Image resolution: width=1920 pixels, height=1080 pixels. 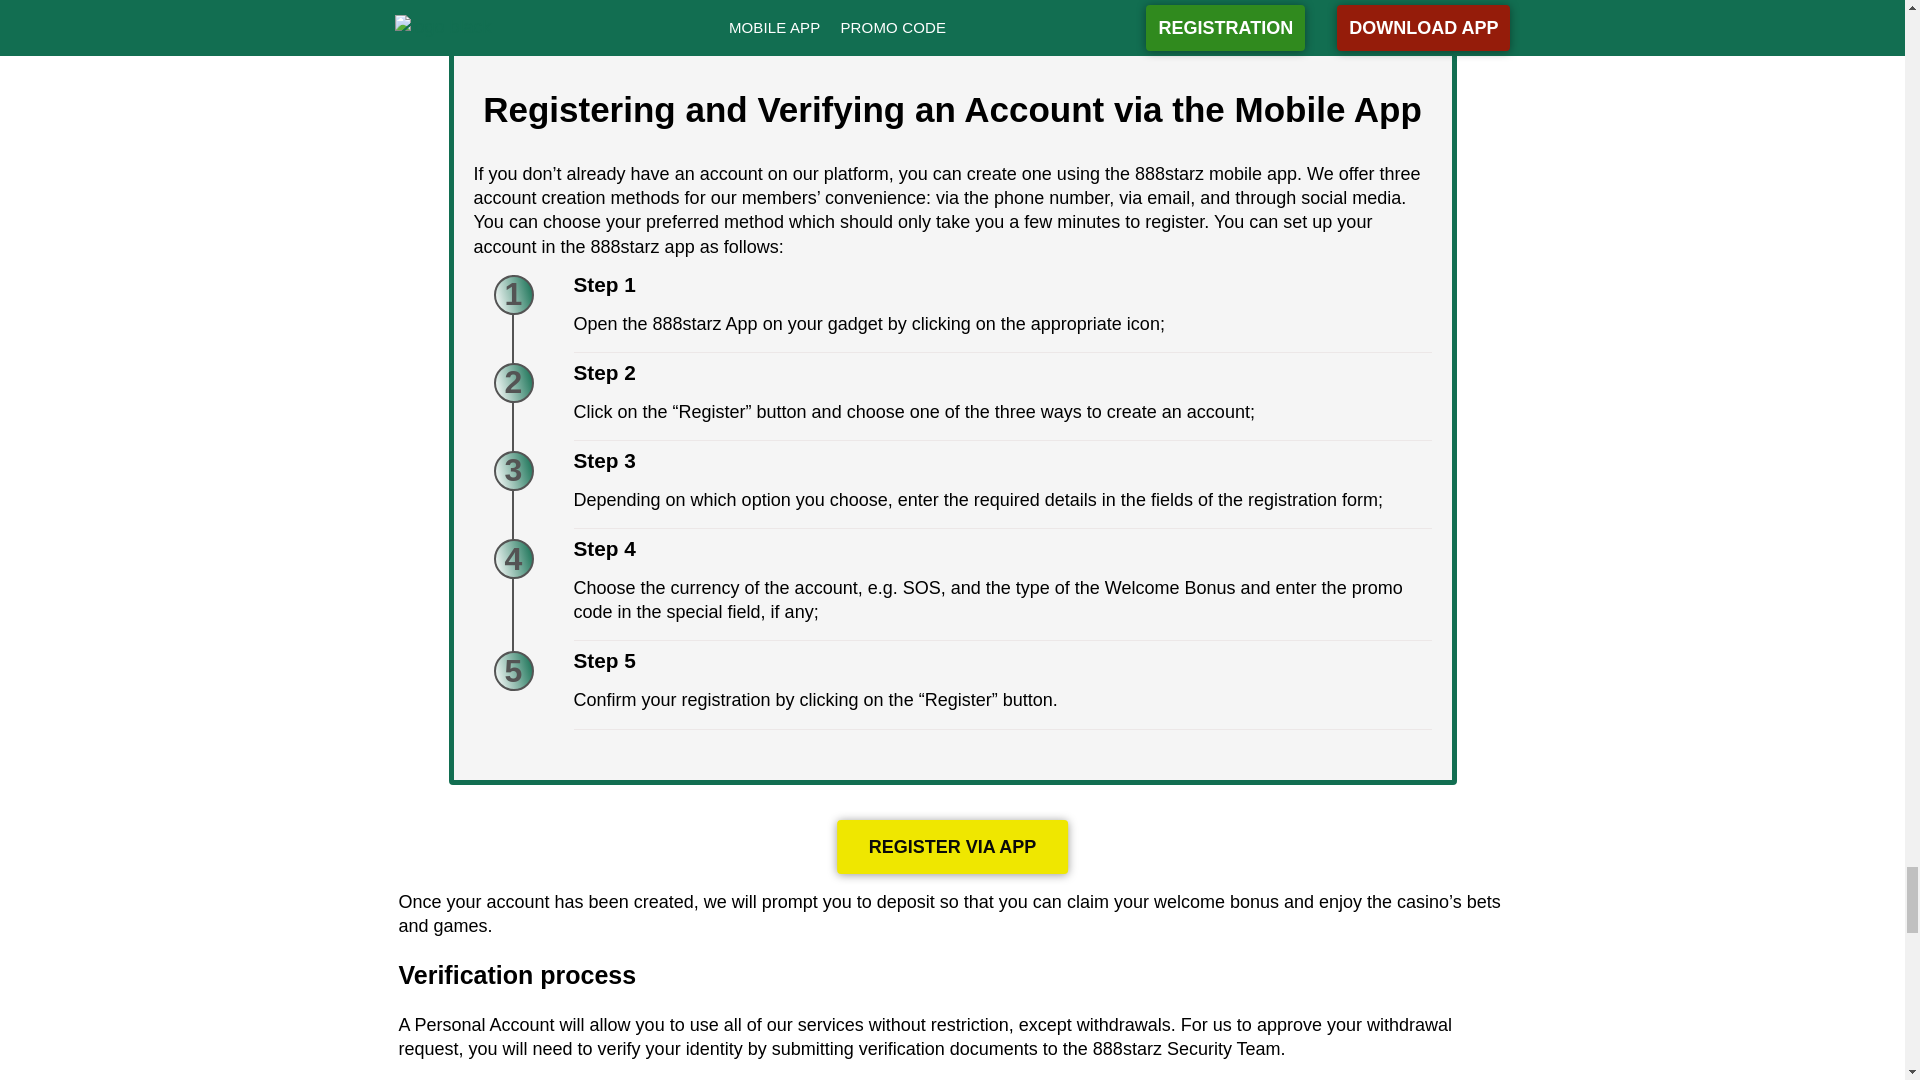 I want to click on REGISTER VIA APP, so click(x=953, y=846).